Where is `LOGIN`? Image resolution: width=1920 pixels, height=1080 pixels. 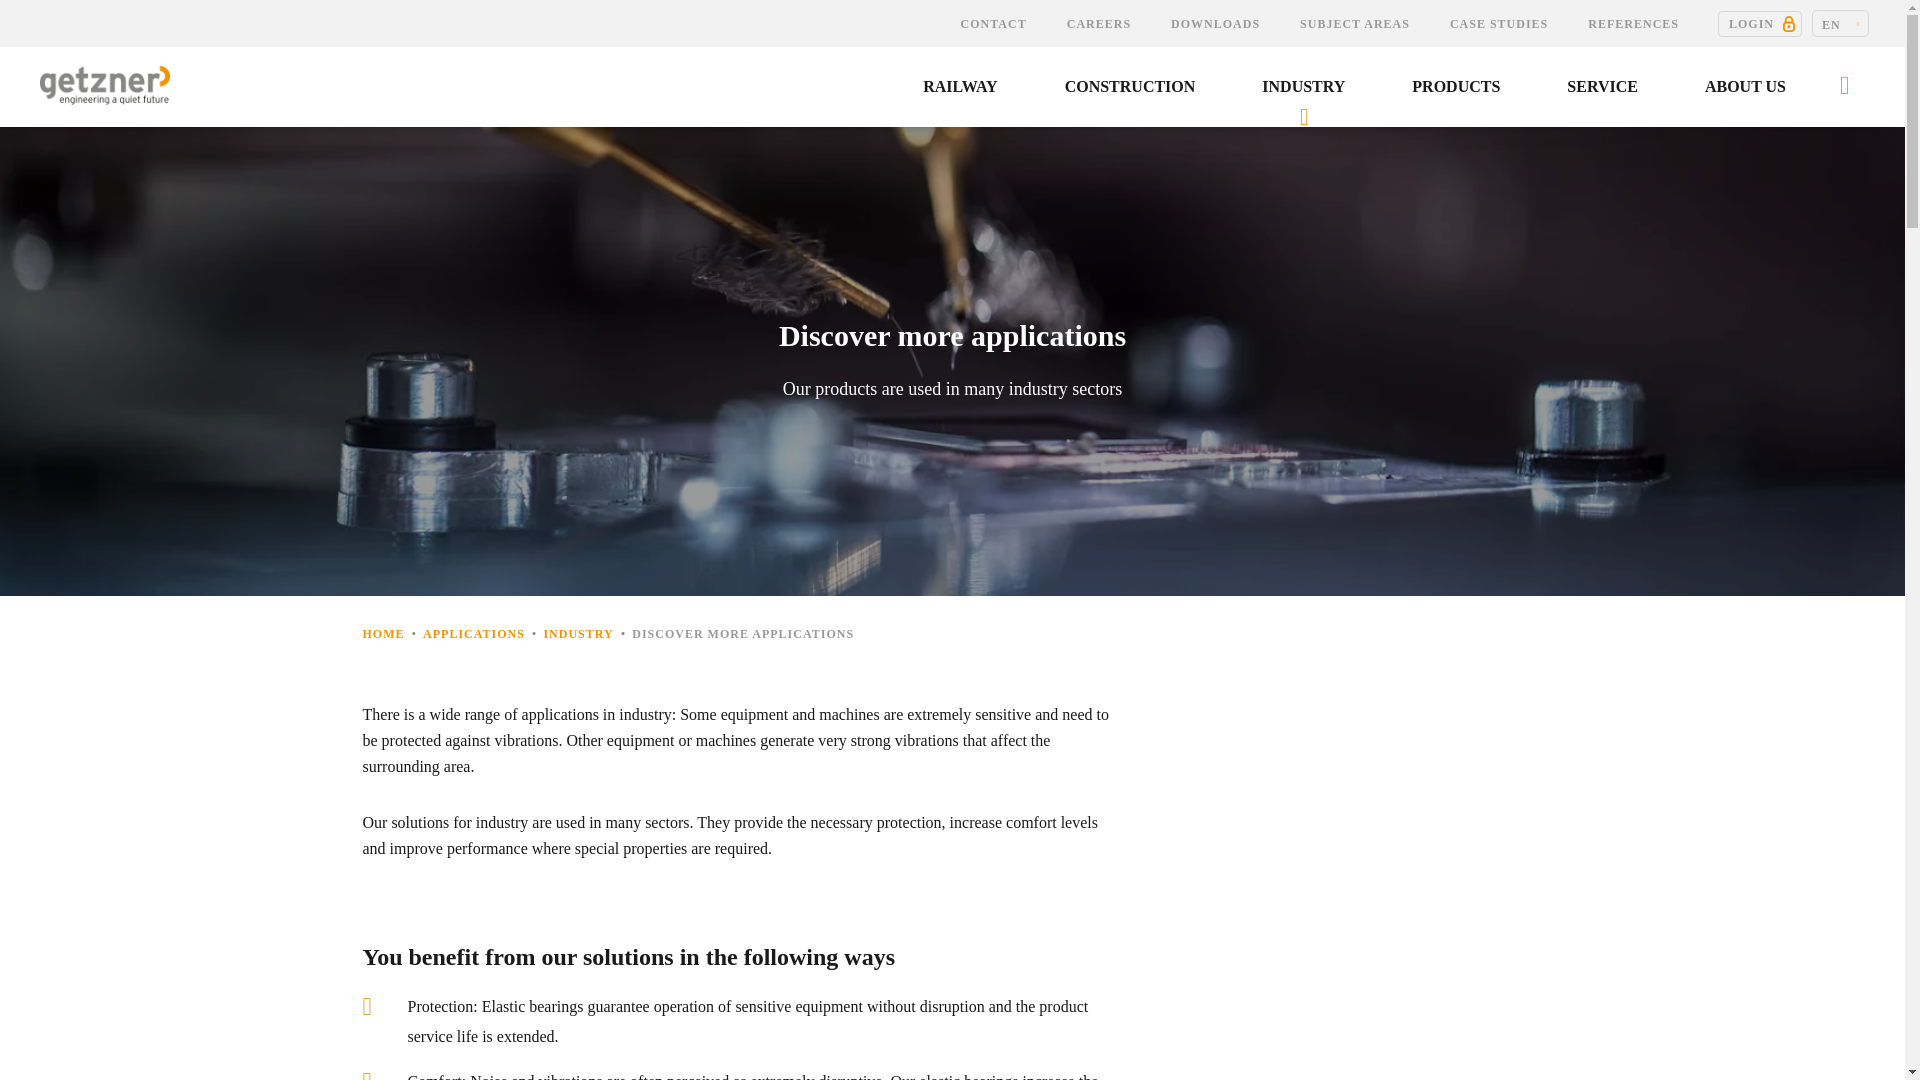
LOGIN is located at coordinates (1760, 22).